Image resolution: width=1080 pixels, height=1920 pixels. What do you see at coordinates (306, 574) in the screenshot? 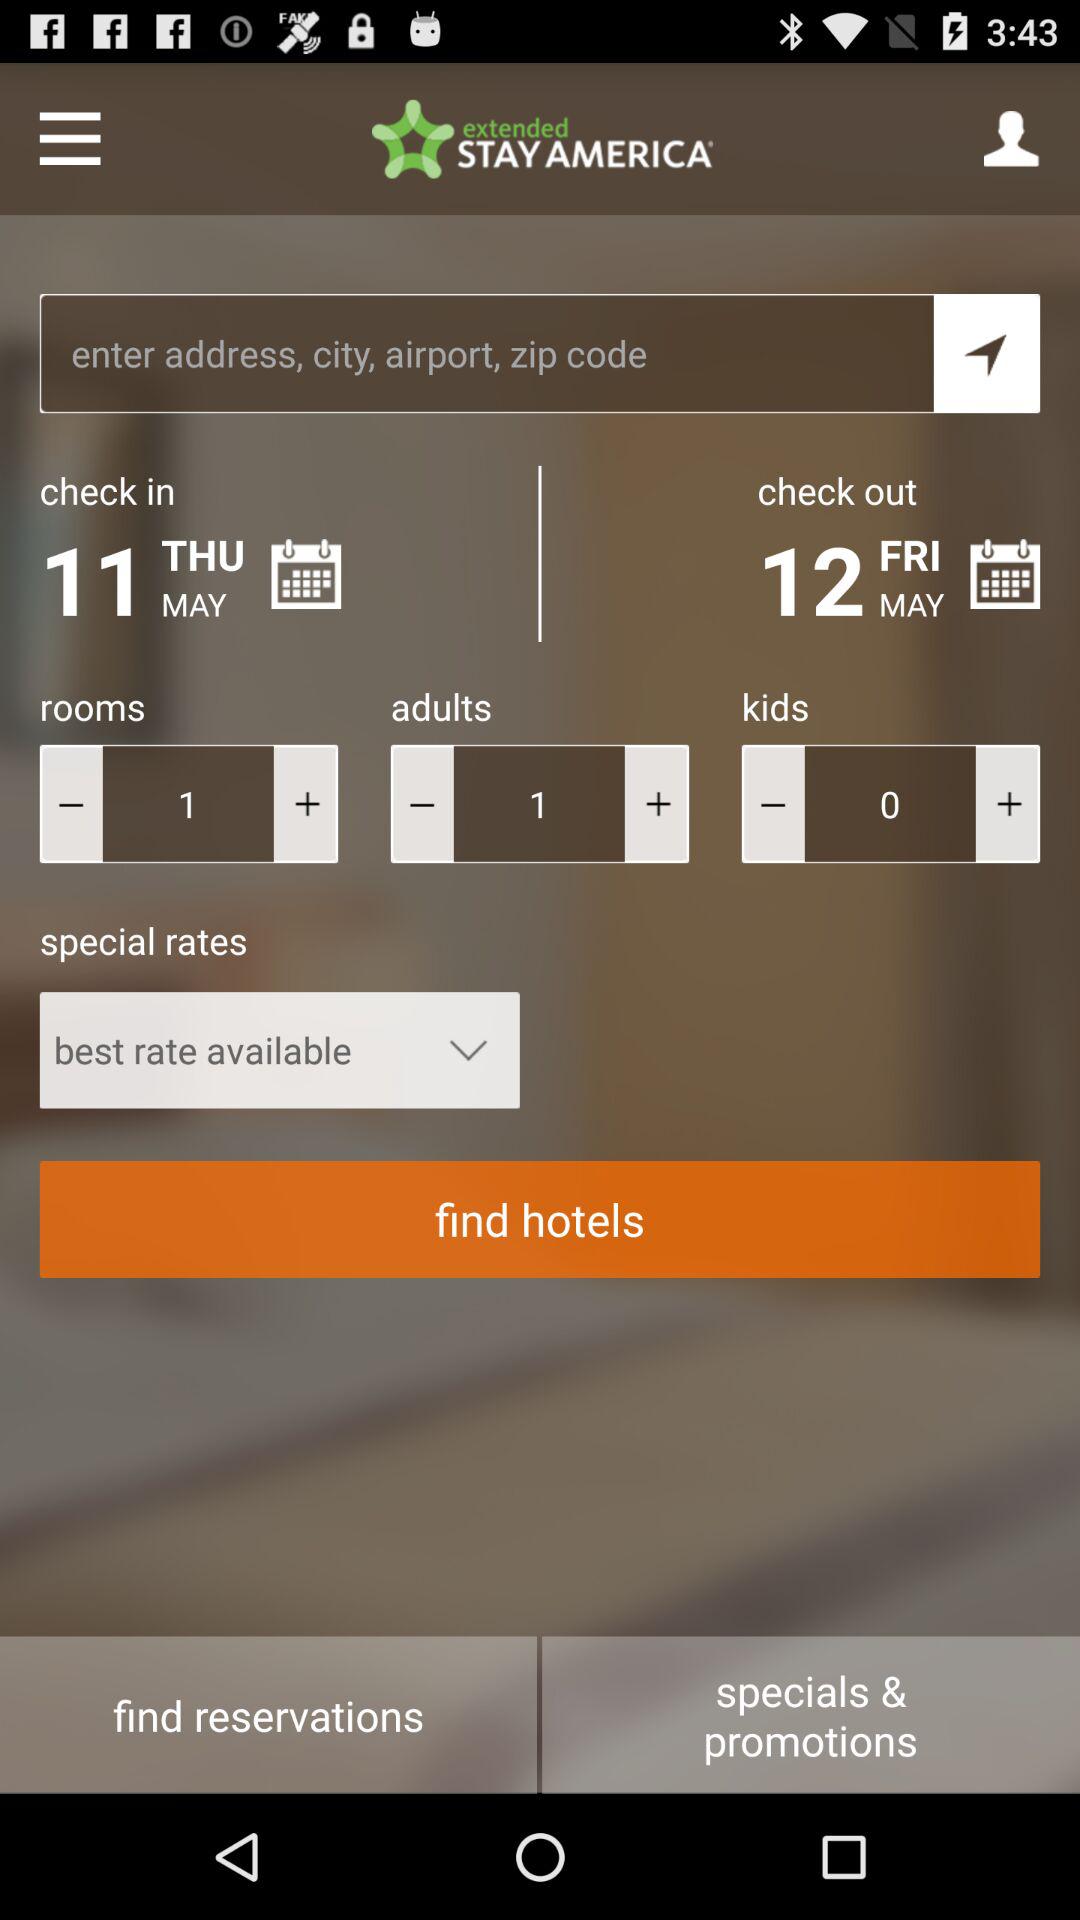
I see `view calendar for check in date` at bounding box center [306, 574].